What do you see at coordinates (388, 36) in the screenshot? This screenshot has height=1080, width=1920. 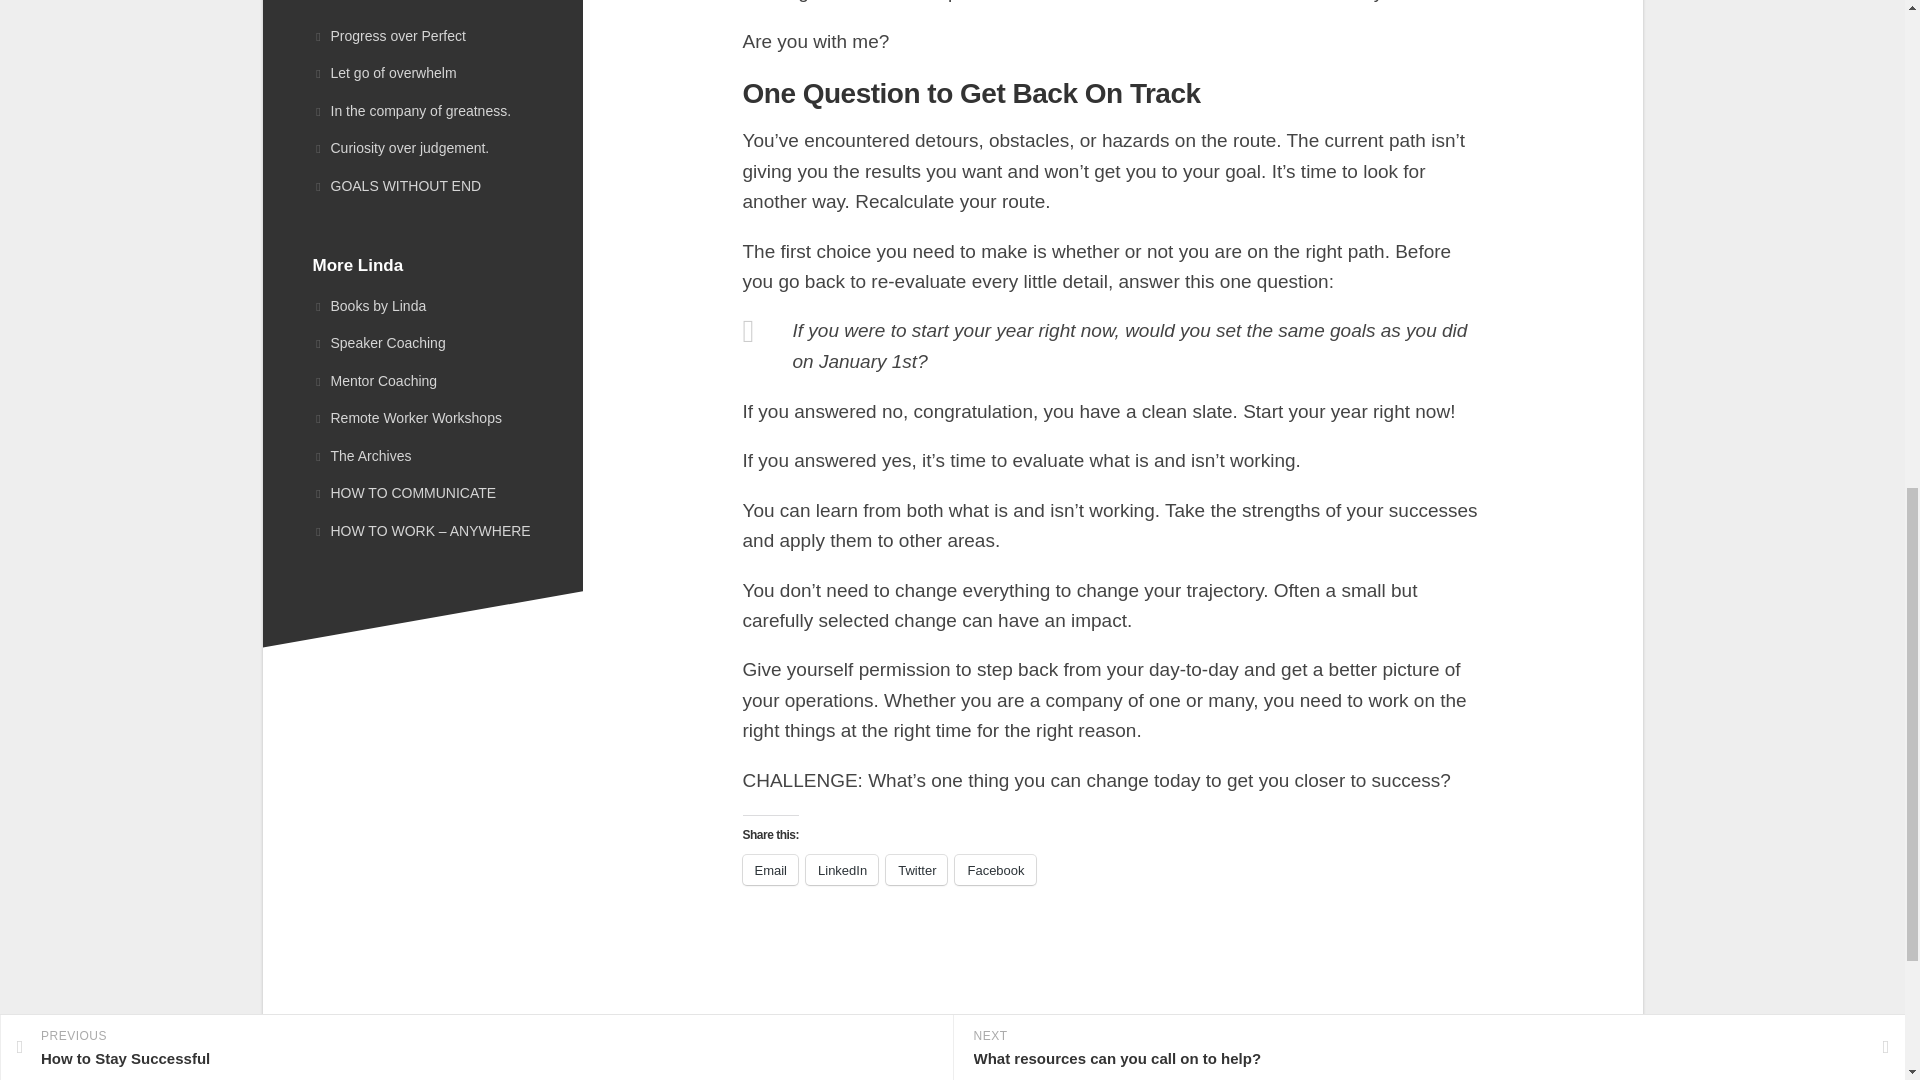 I see `Progress over Perfect` at bounding box center [388, 36].